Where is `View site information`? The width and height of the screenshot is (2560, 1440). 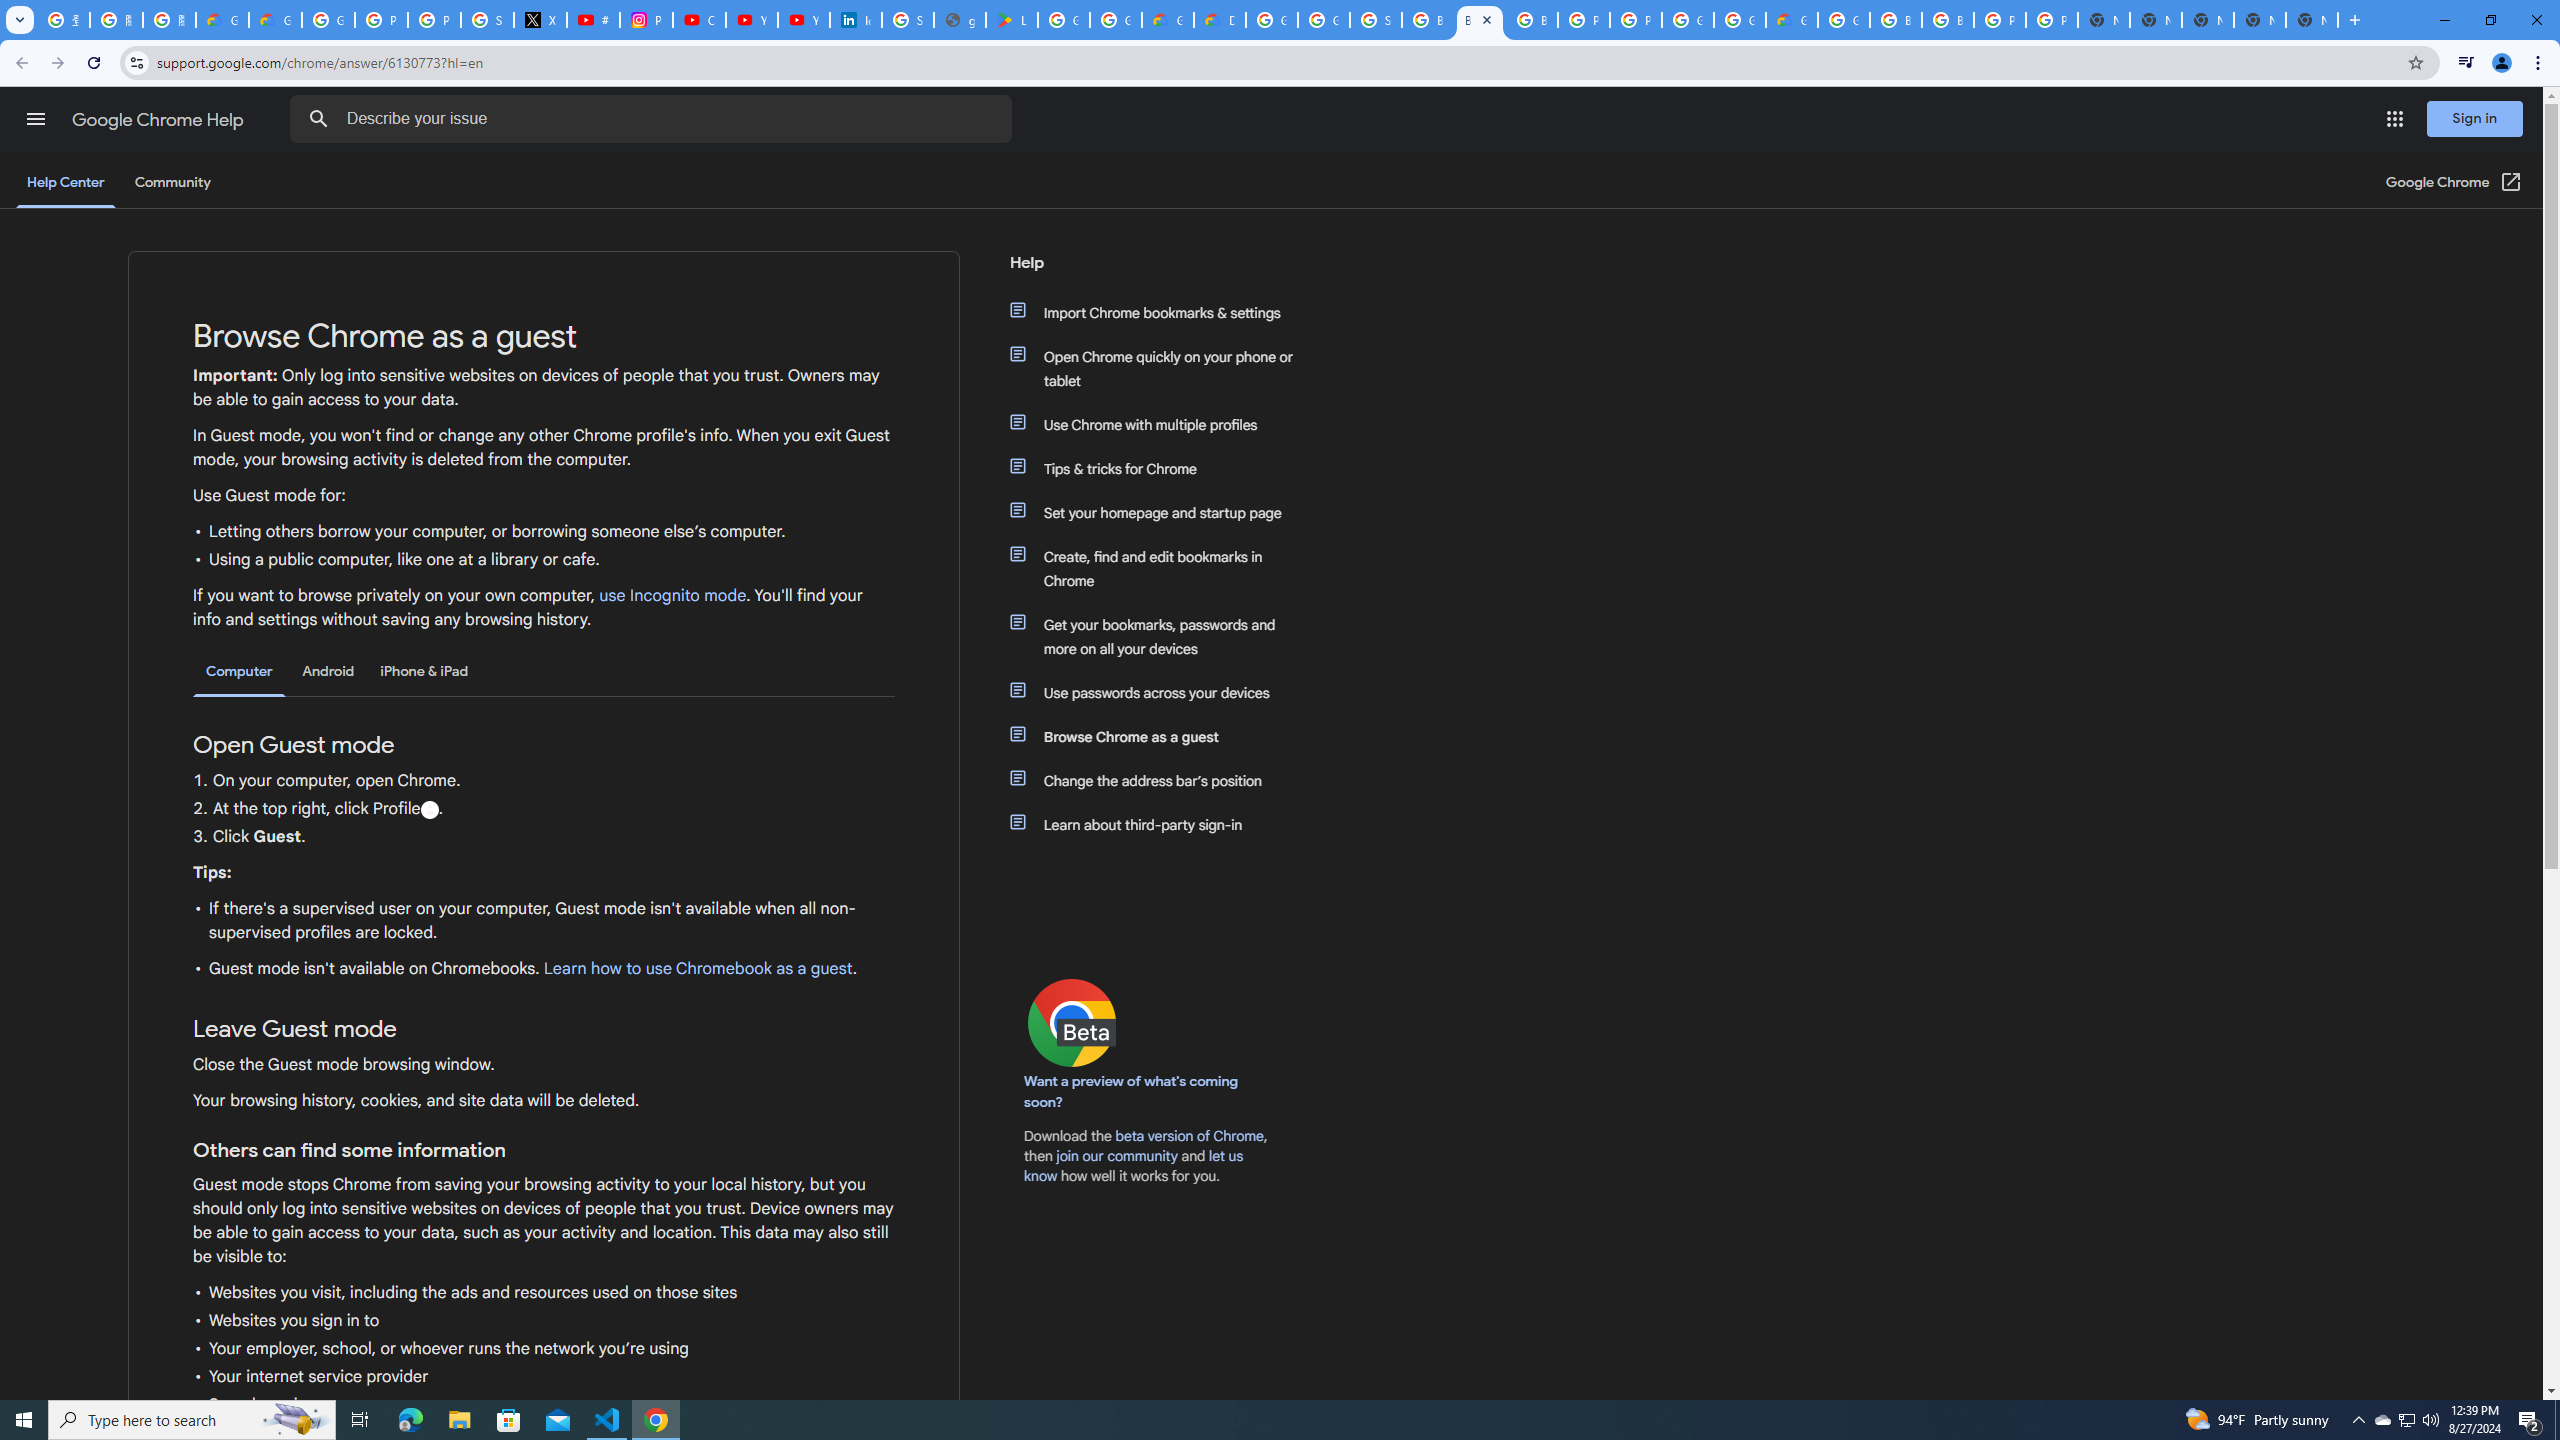 View site information is located at coordinates (136, 62).